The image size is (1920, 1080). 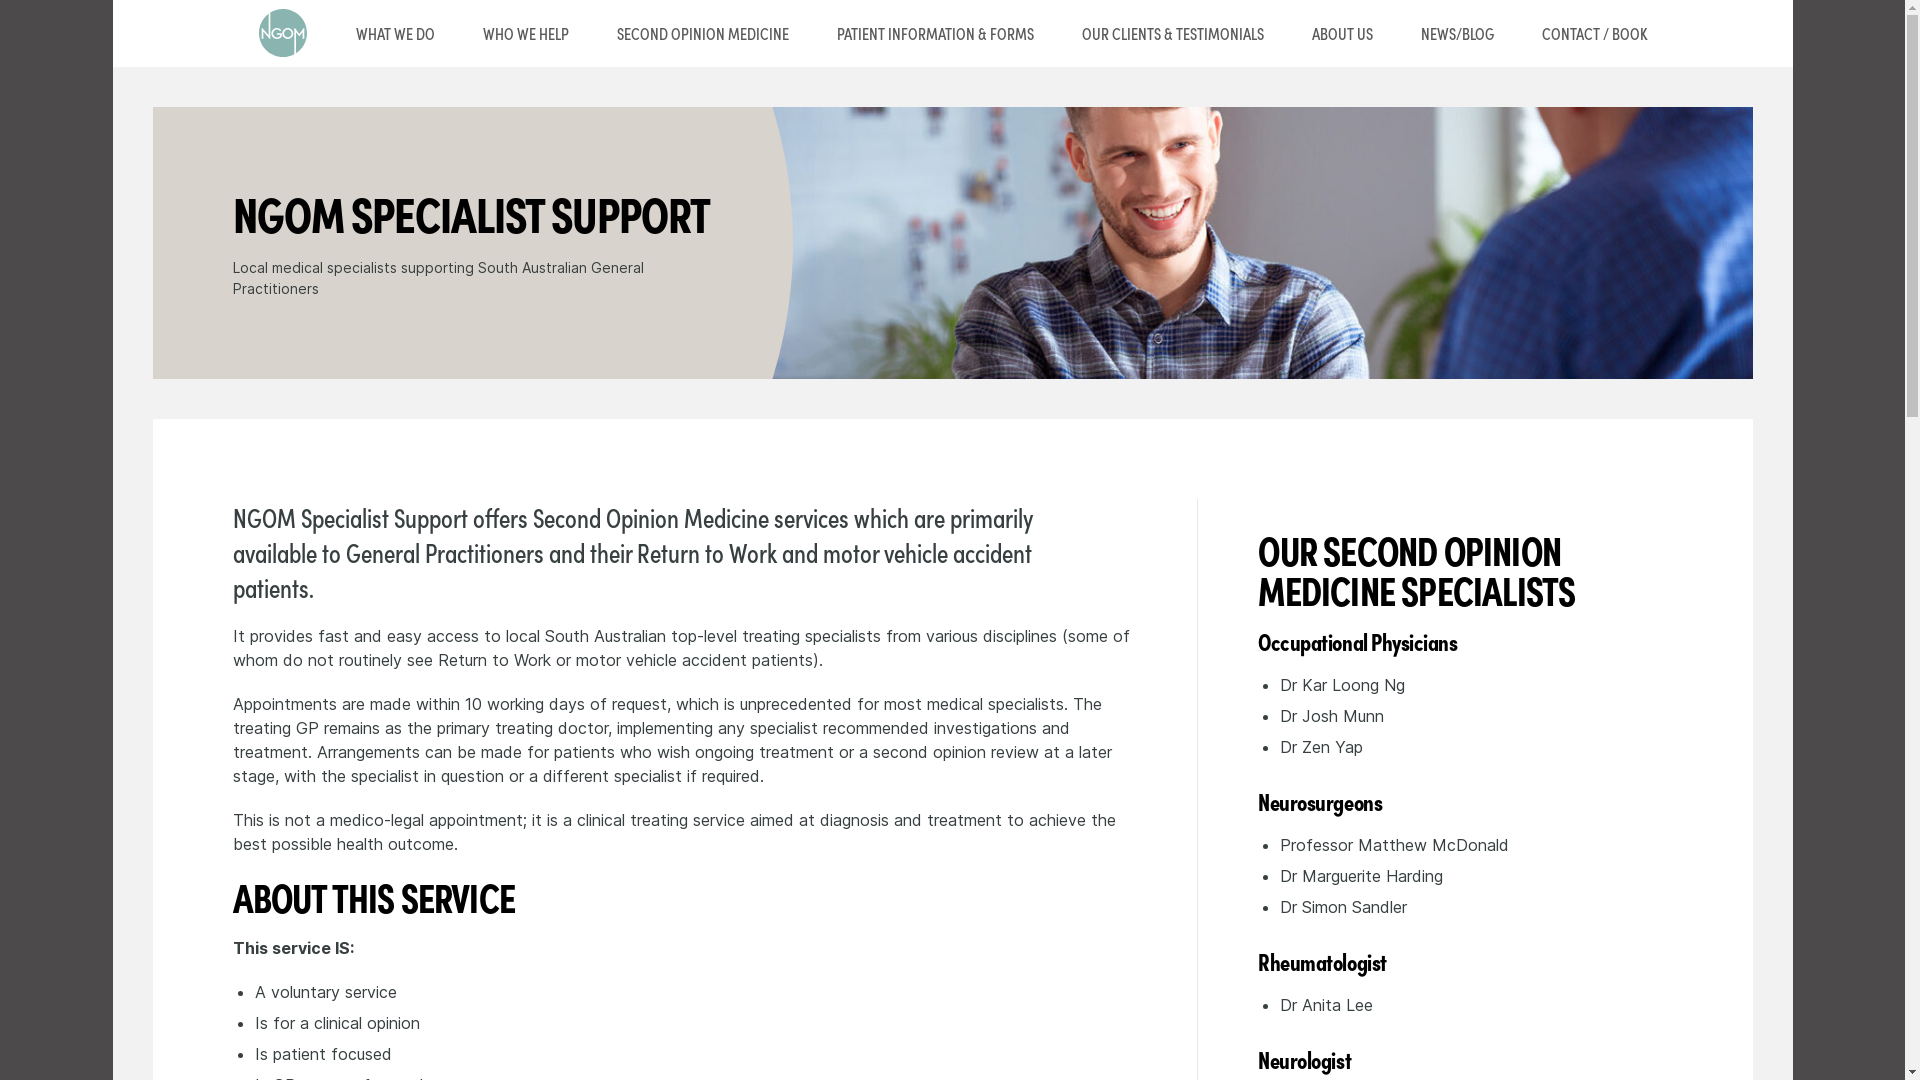 What do you see at coordinates (702, 34) in the screenshot?
I see `SECOND OPINION MEDICINE` at bounding box center [702, 34].